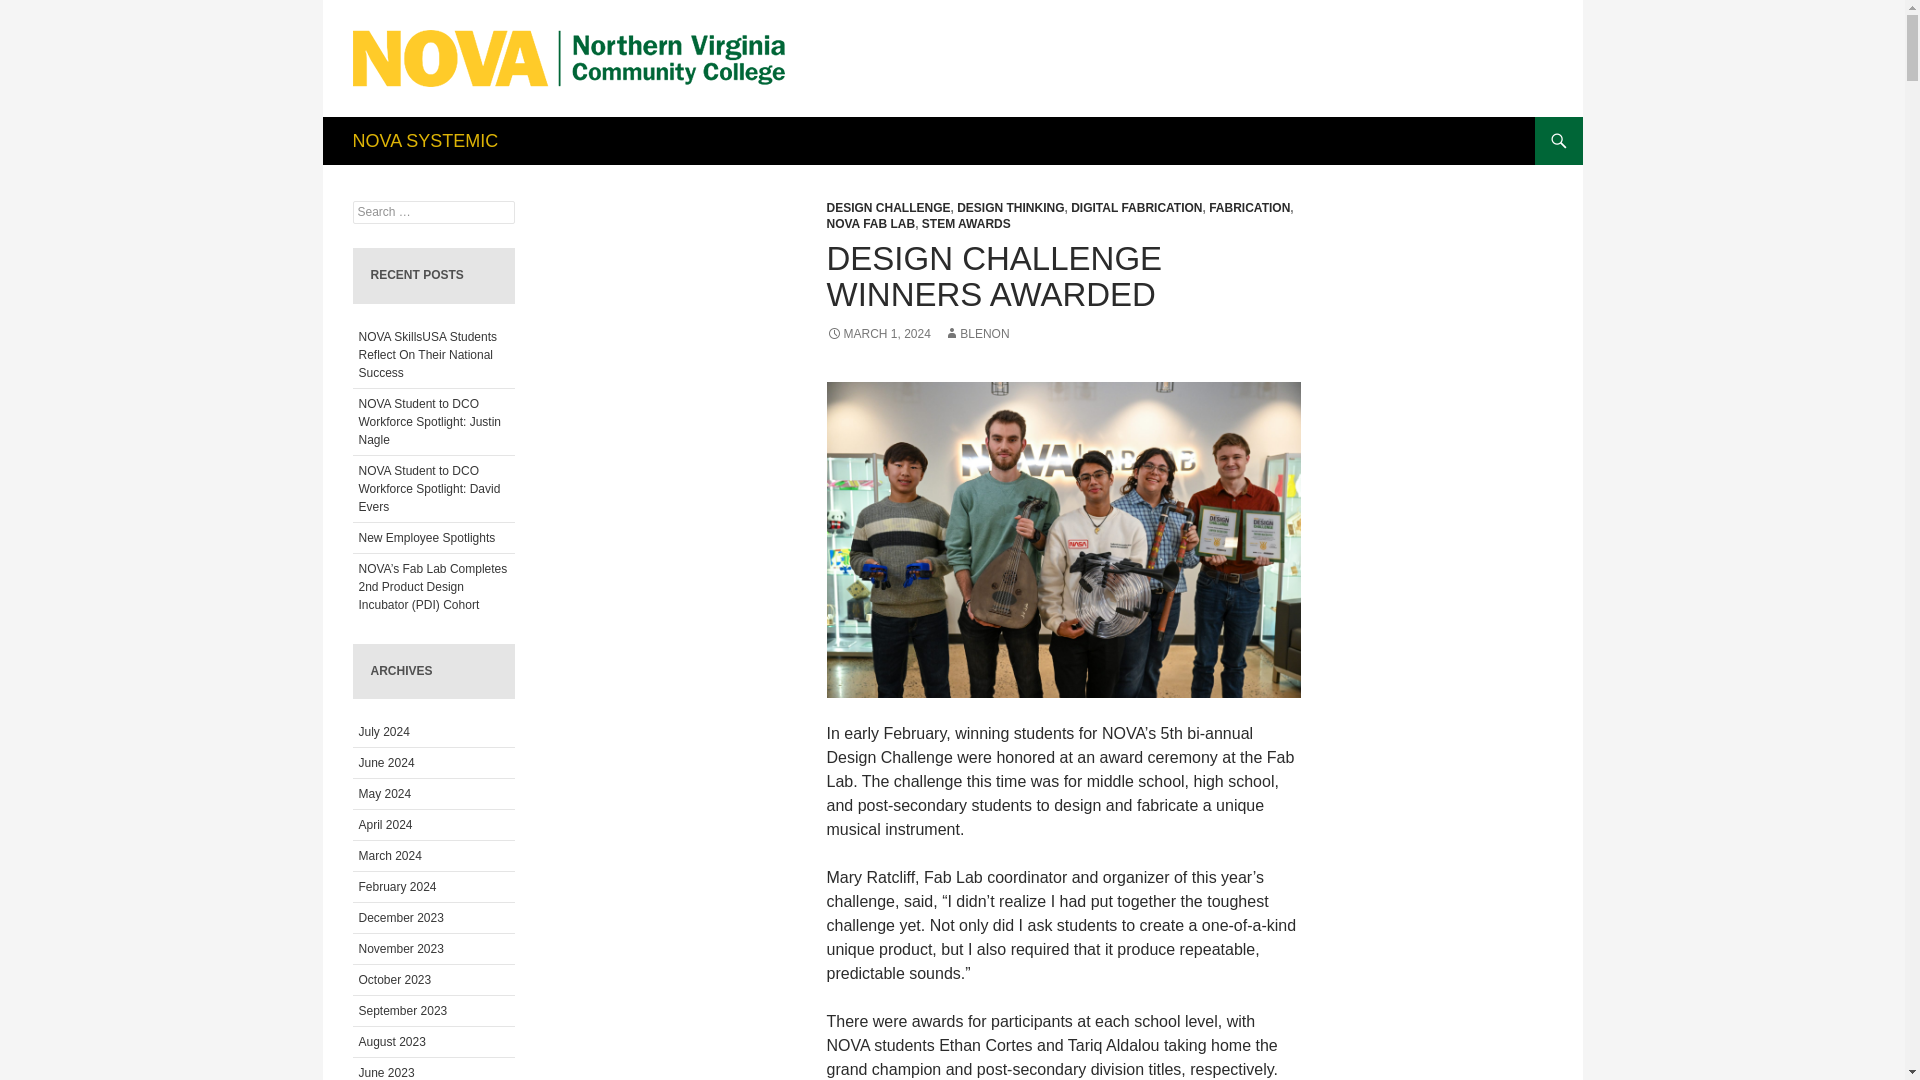  What do you see at coordinates (428, 489) in the screenshot?
I see `NOVA Student to DCO Workforce Spotlight: David Evers` at bounding box center [428, 489].